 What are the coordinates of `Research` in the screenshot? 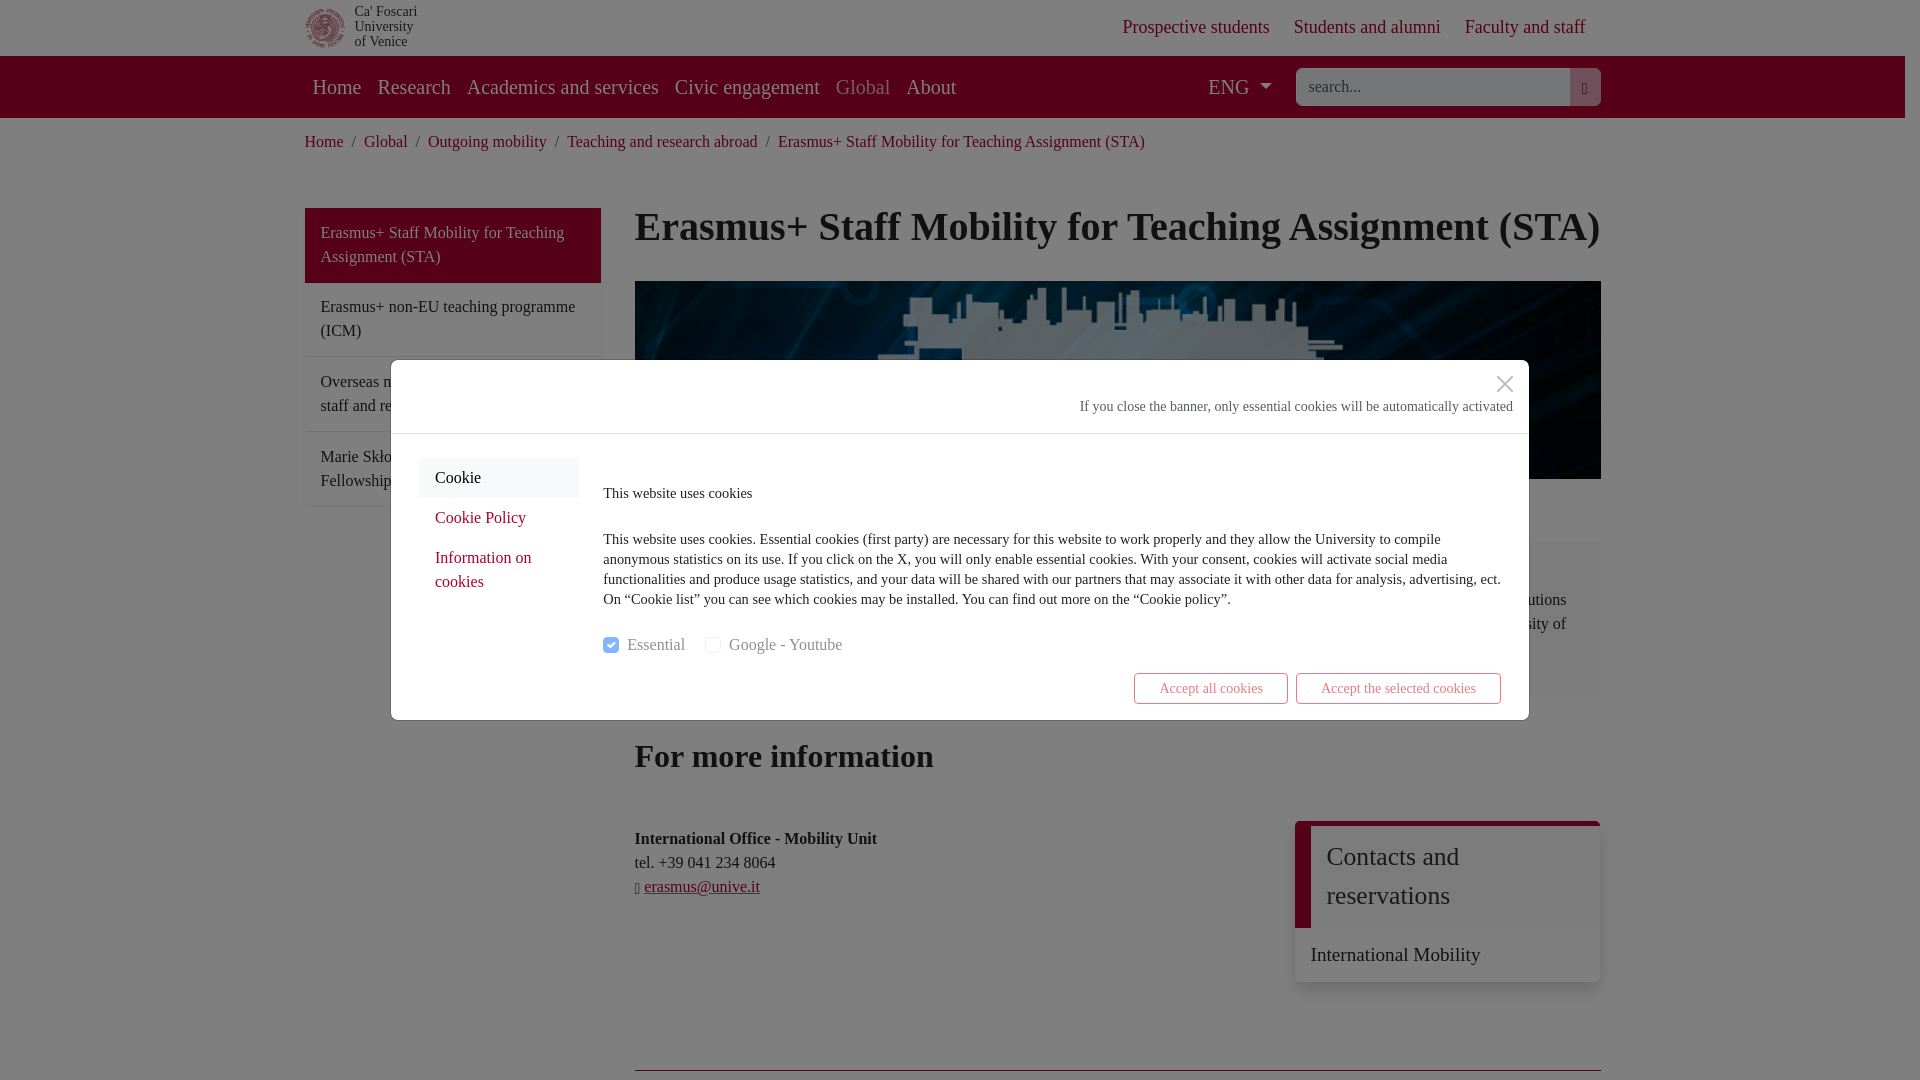 It's located at (336, 86).